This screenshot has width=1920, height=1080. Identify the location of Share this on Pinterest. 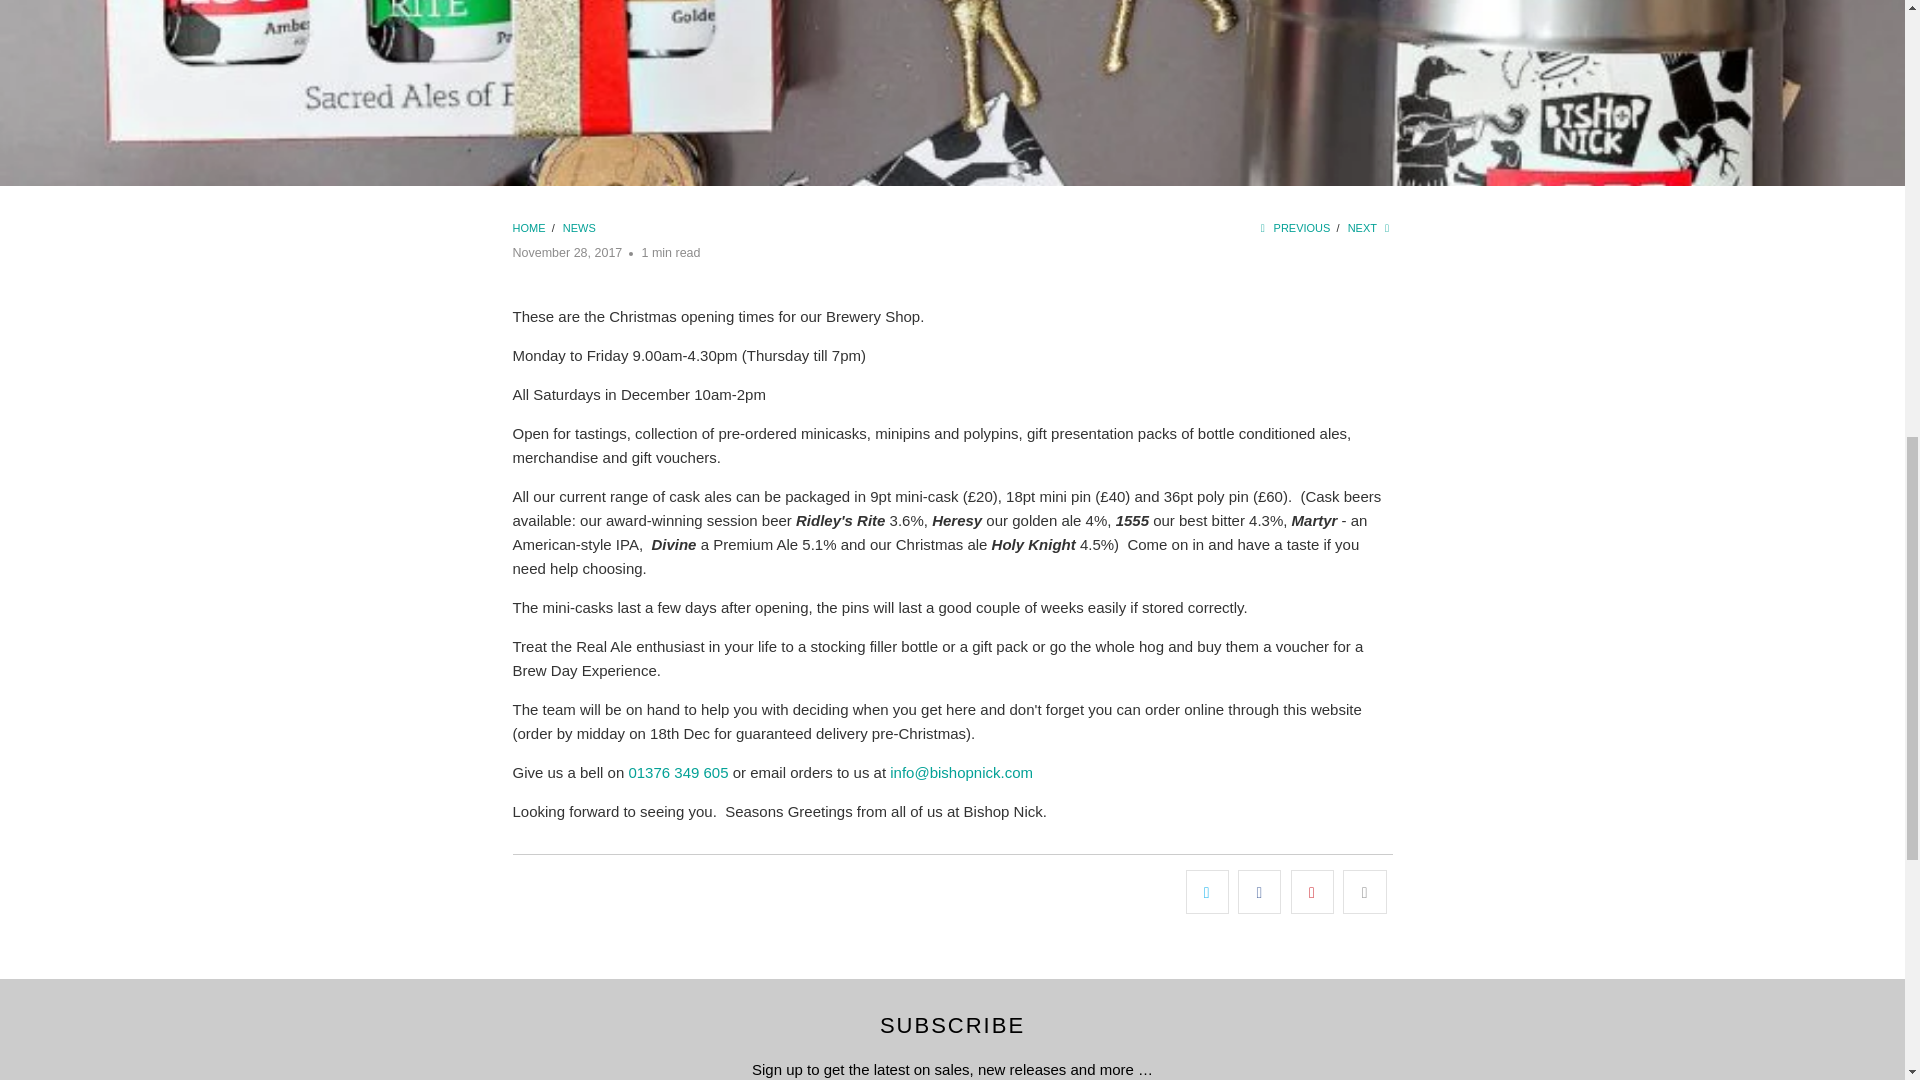
(1312, 892).